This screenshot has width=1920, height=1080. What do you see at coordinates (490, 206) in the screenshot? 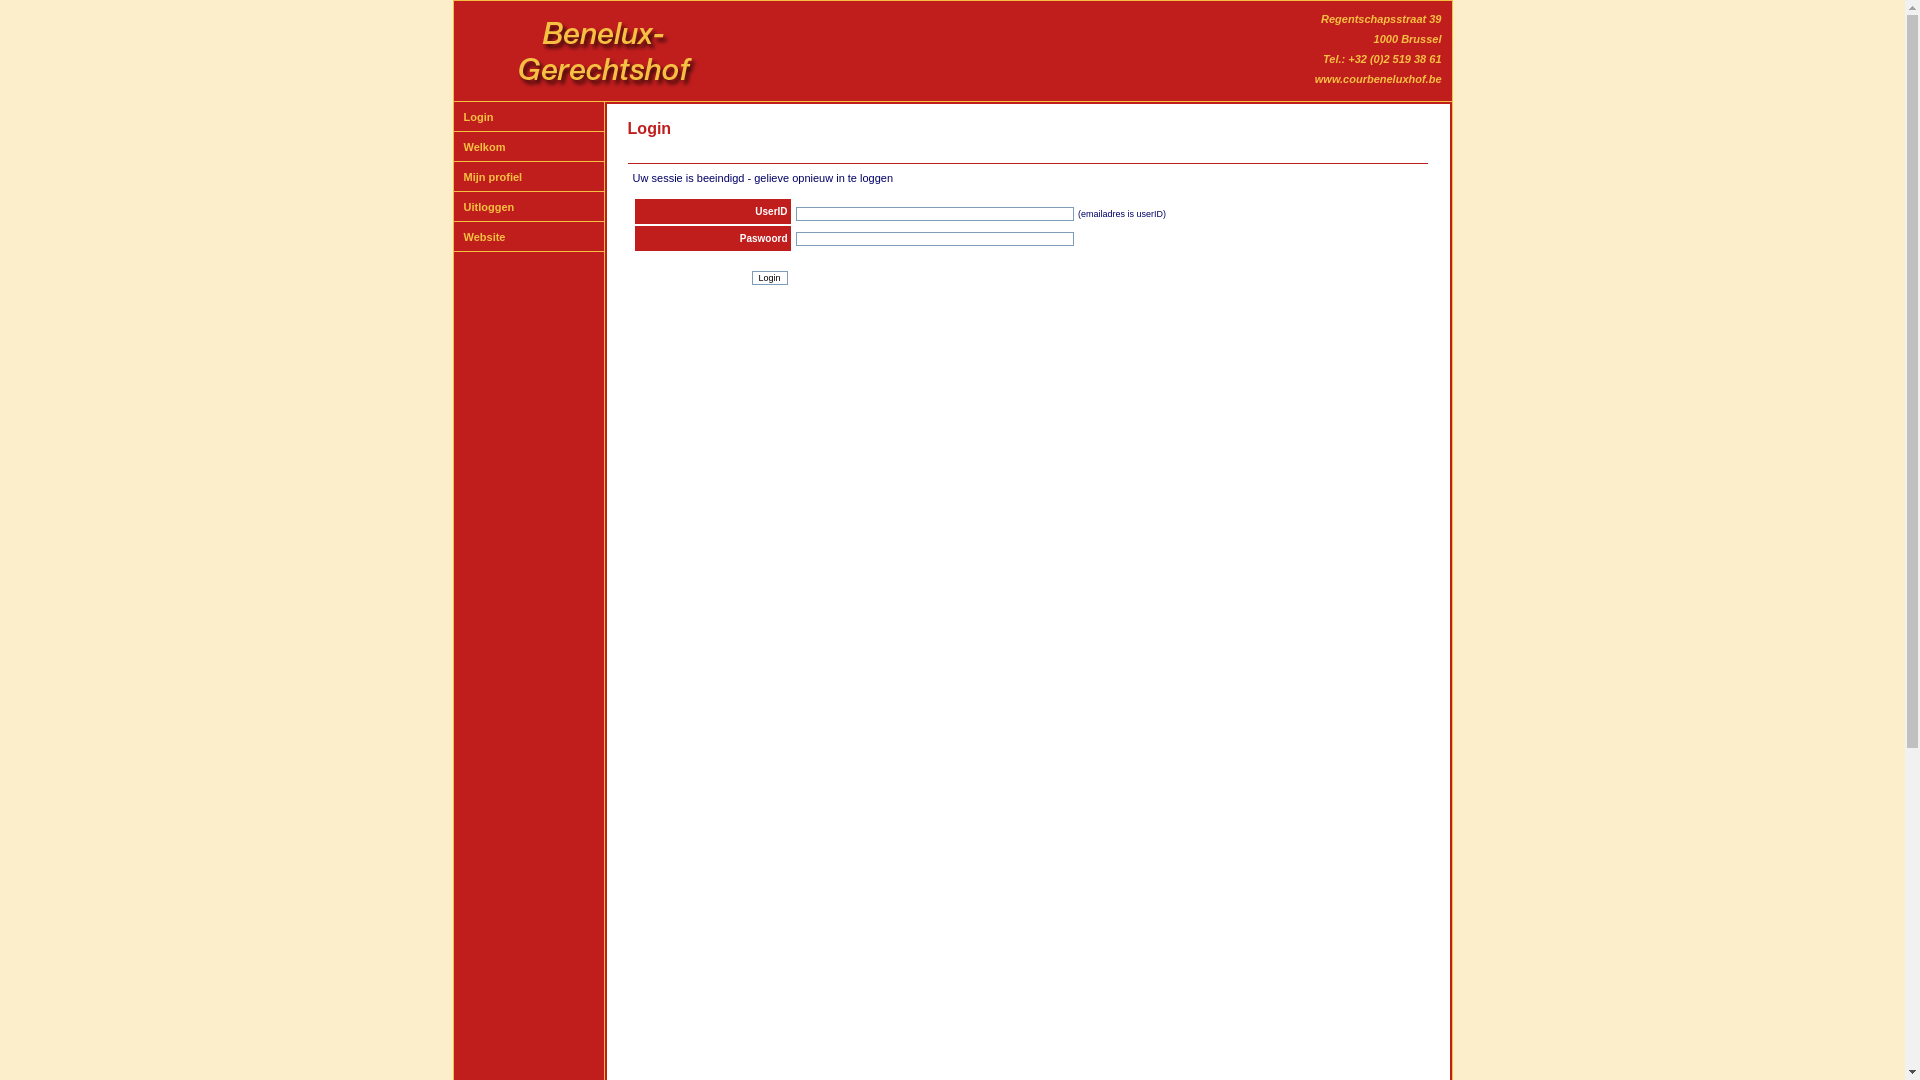
I see `Uitloggen` at bounding box center [490, 206].